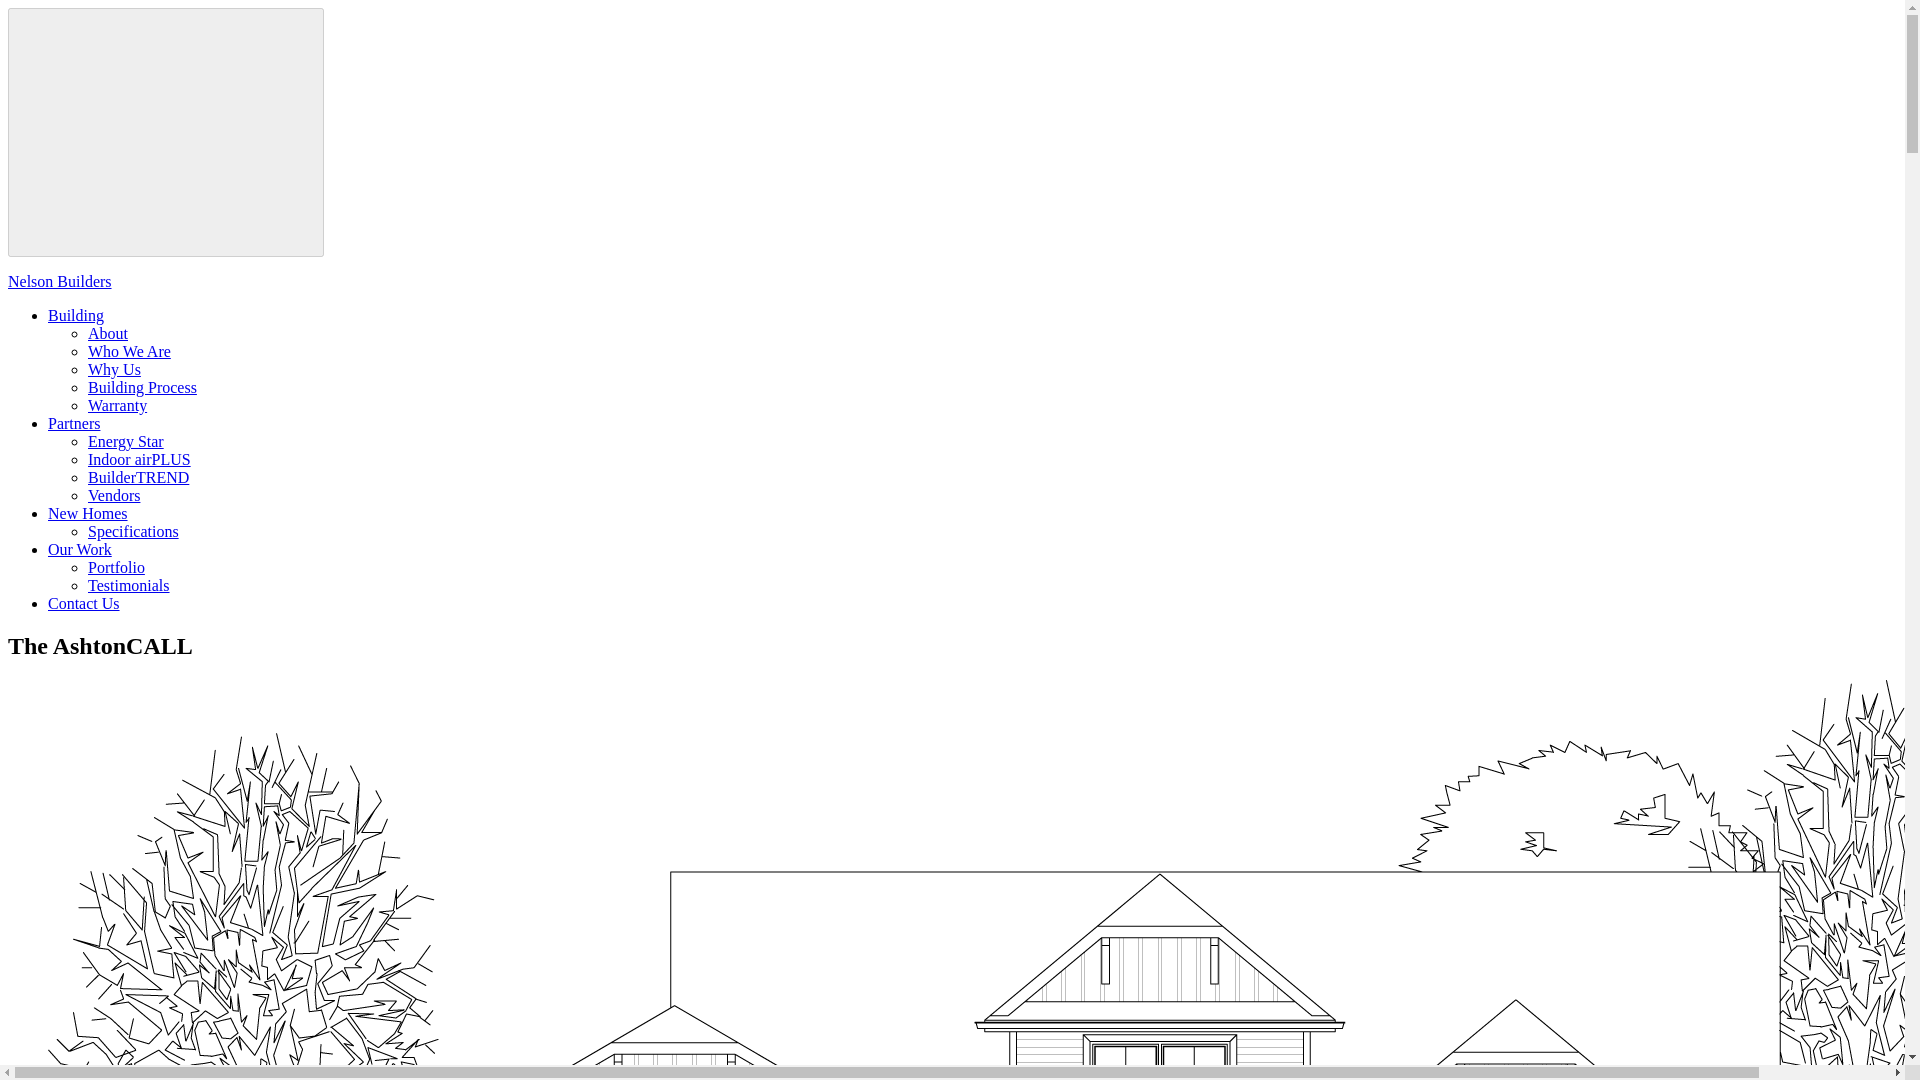  What do you see at coordinates (129, 585) in the screenshot?
I see `Testimonials` at bounding box center [129, 585].